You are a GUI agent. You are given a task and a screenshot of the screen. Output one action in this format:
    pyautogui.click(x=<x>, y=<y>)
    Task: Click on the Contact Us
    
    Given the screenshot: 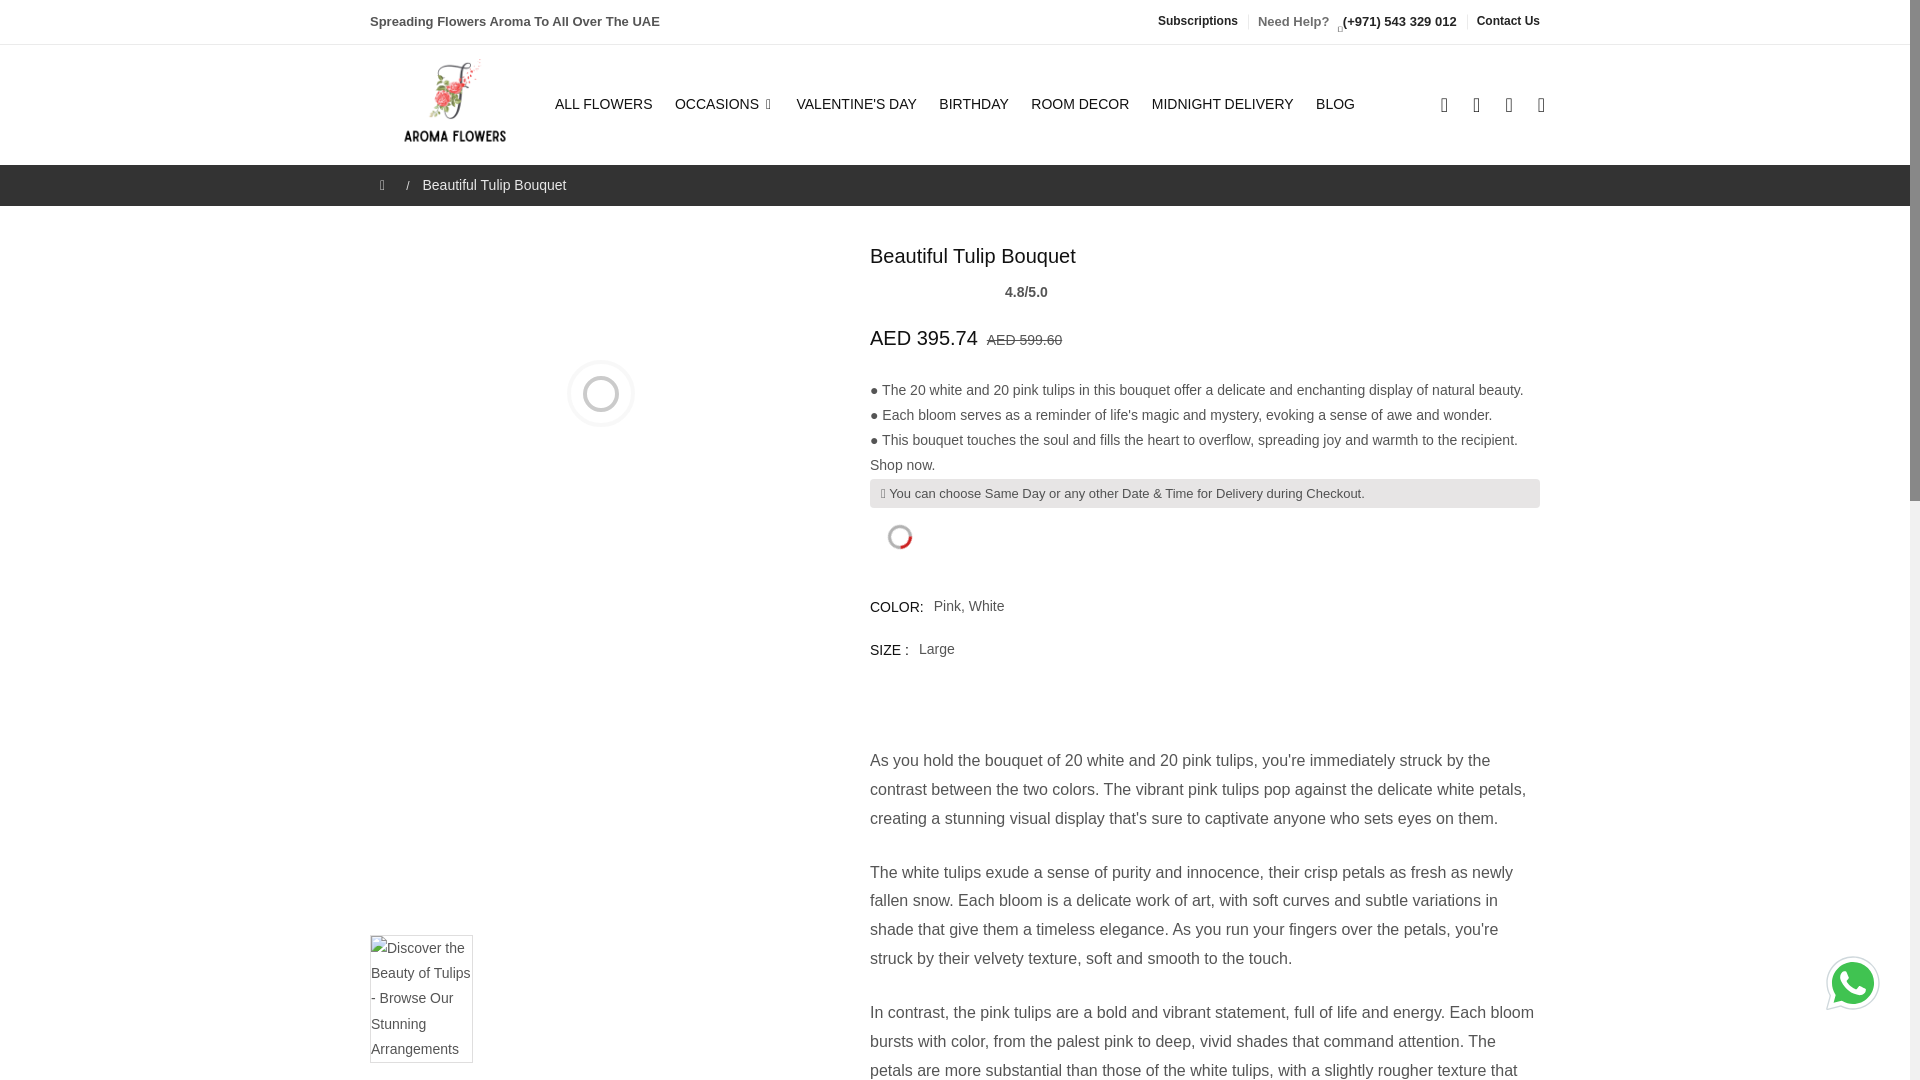 What is the action you would take?
    pyautogui.click(x=1508, y=21)
    